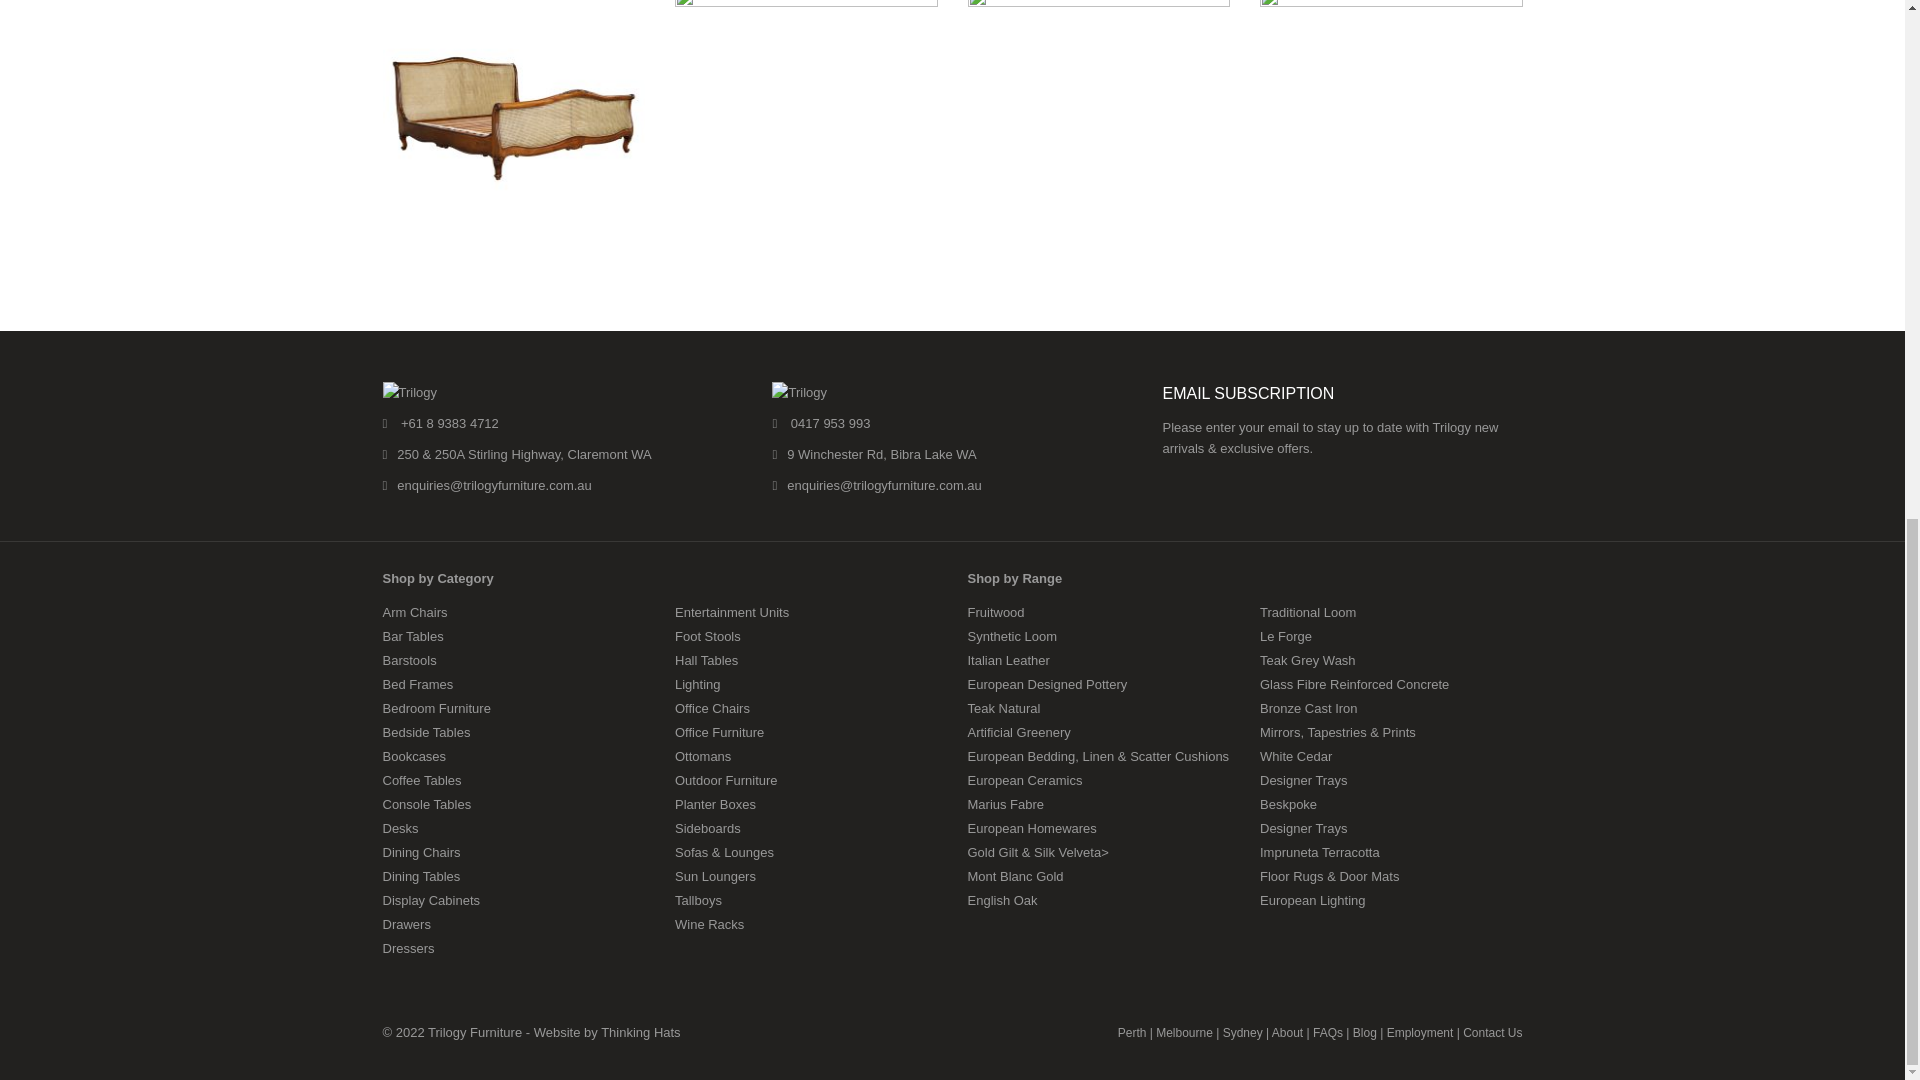 The width and height of the screenshot is (1920, 1080). Describe the element at coordinates (1132, 1033) in the screenshot. I see `Perth` at that location.